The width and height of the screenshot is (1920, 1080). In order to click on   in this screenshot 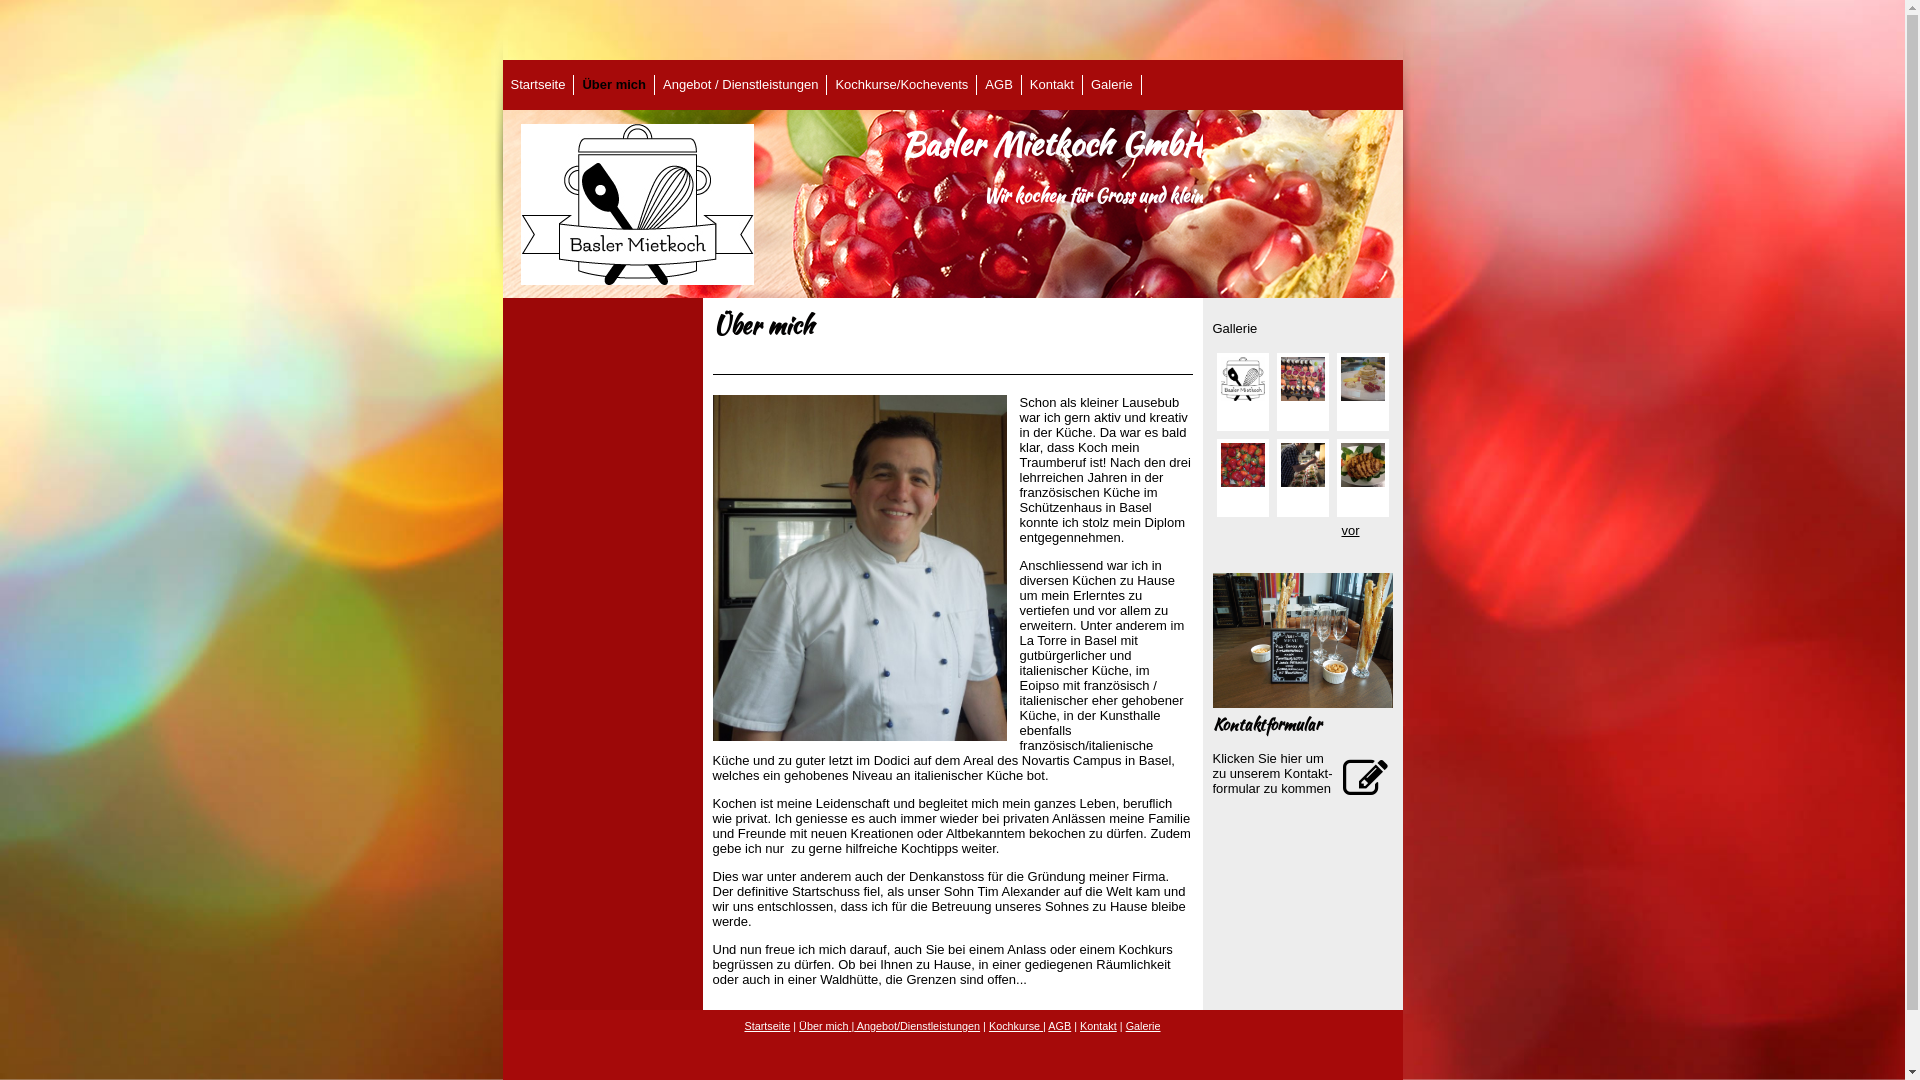, I will do `click(1242, 392)`.